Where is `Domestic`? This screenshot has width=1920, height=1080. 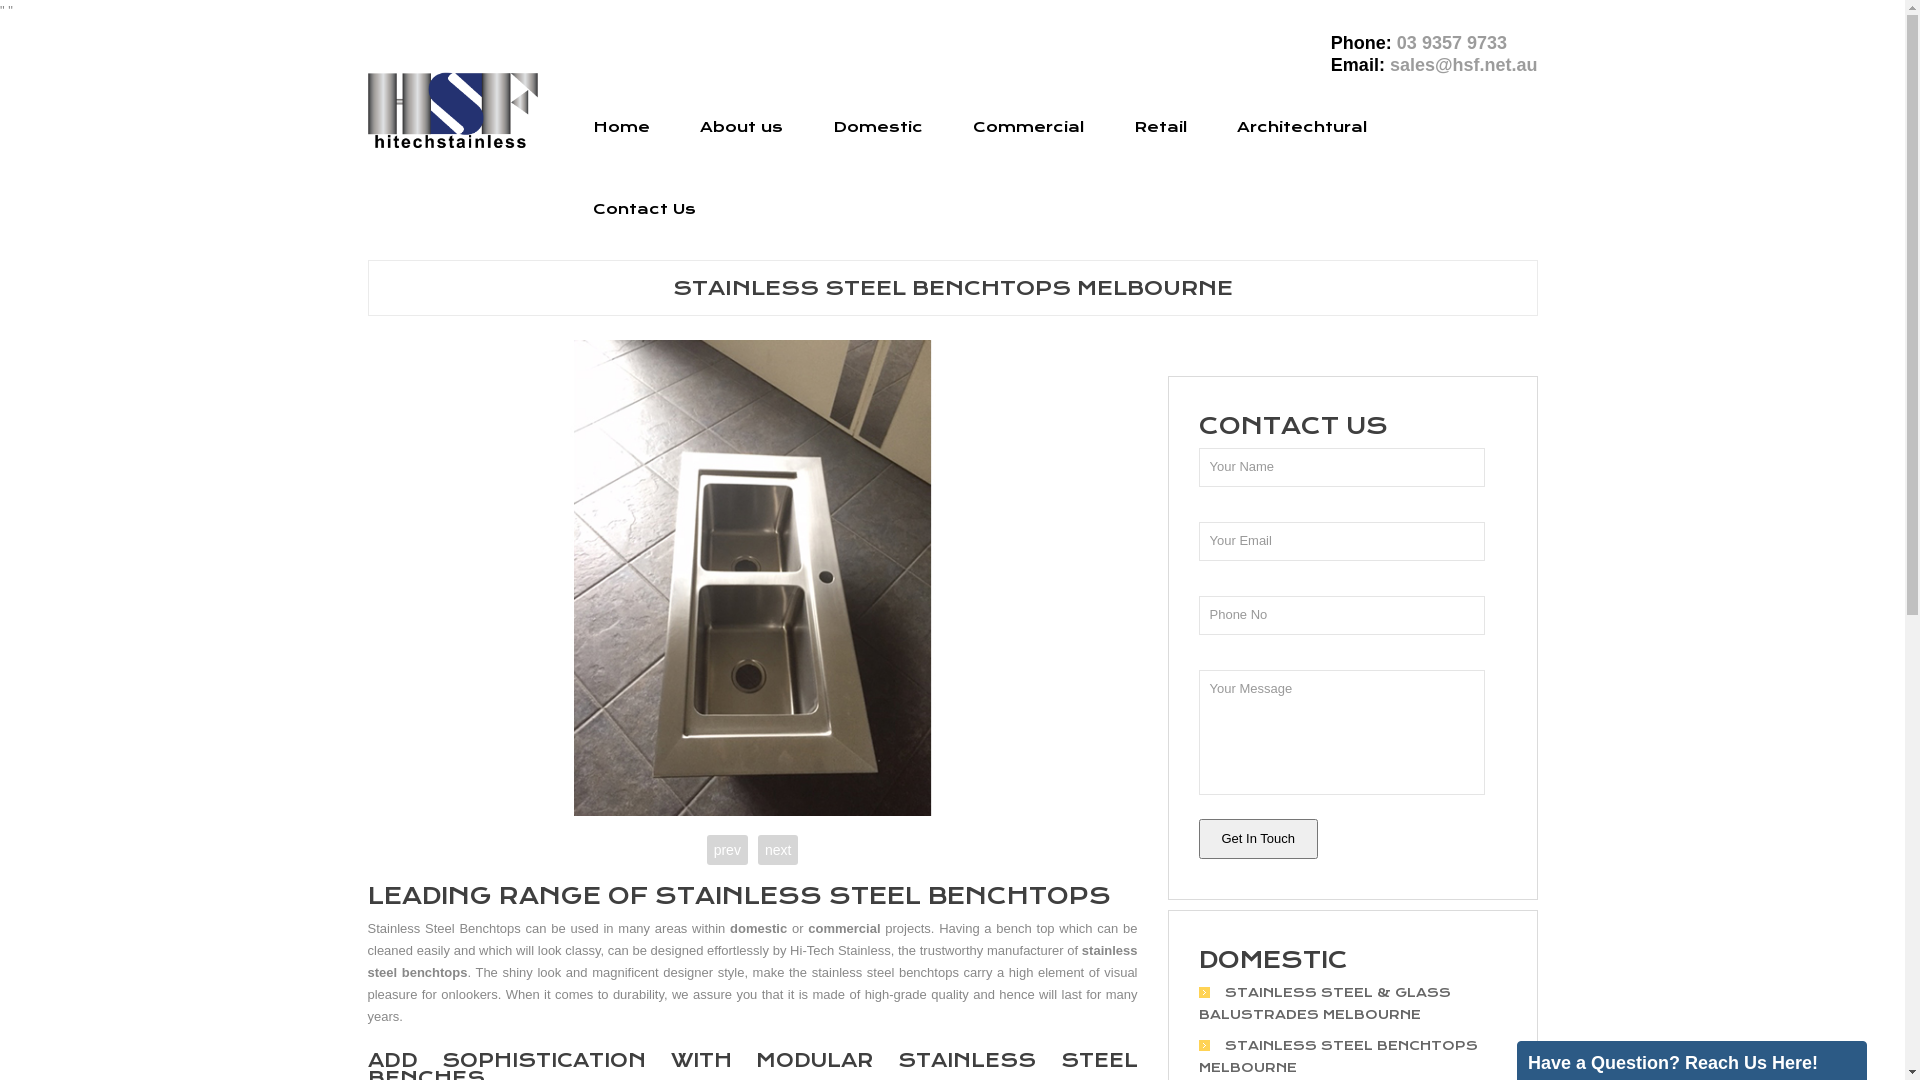
Domestic is located at coordinates (878, 127).